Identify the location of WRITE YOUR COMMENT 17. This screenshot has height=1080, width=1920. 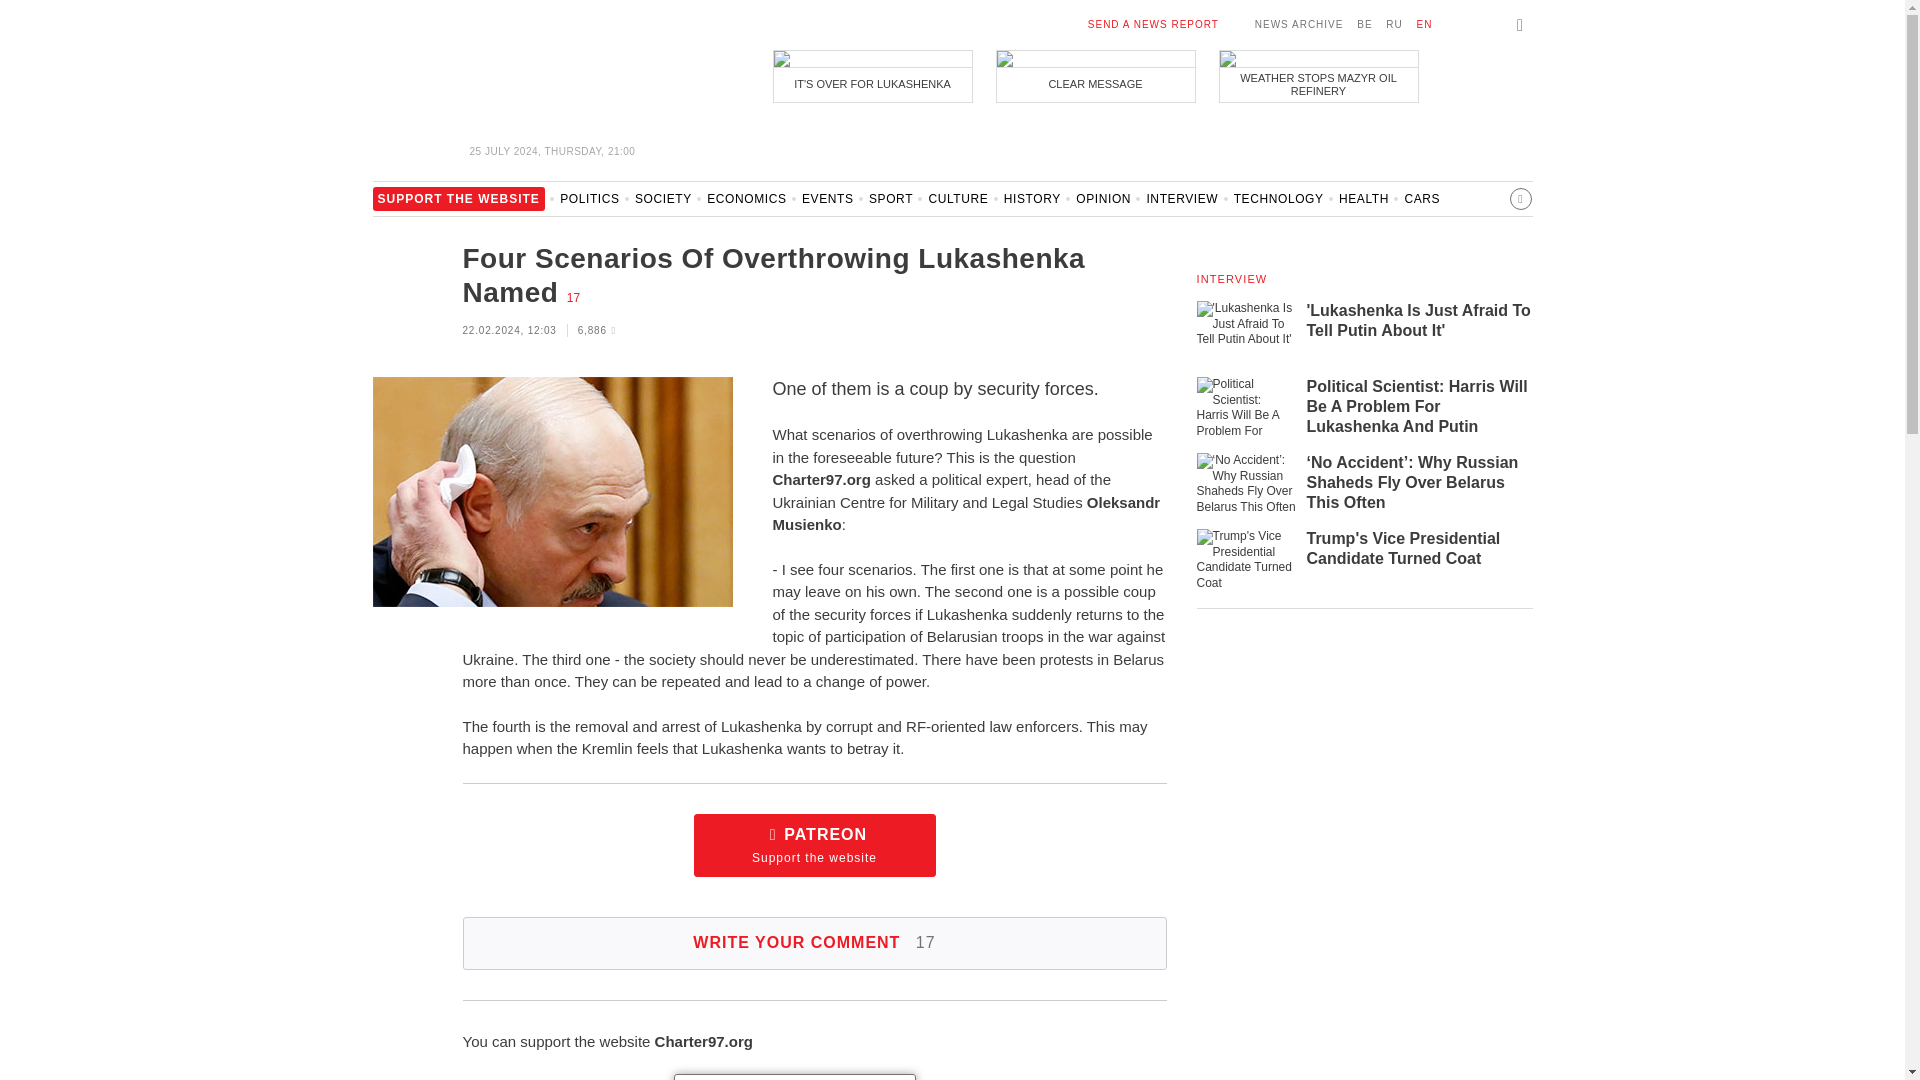
(814, 942).